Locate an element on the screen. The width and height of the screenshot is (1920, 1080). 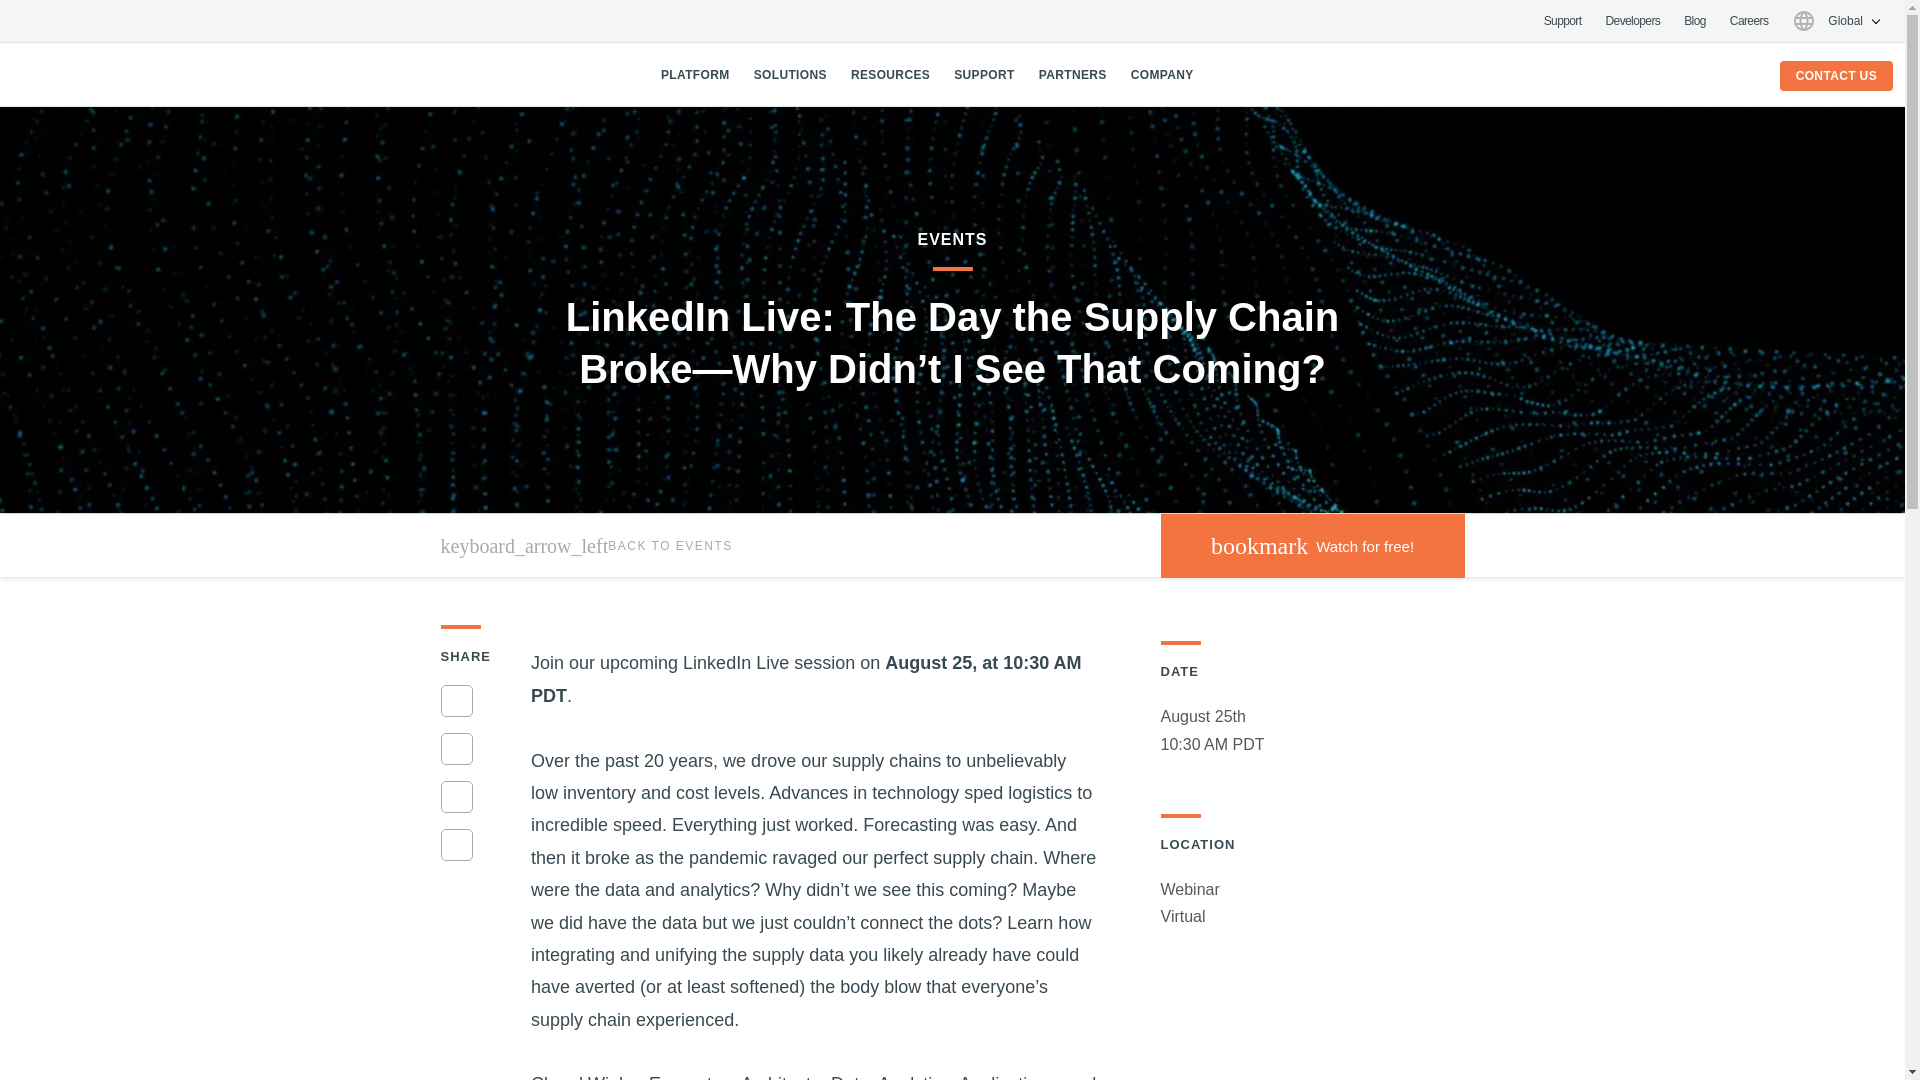
Developers is located at coordinates (984, 74).